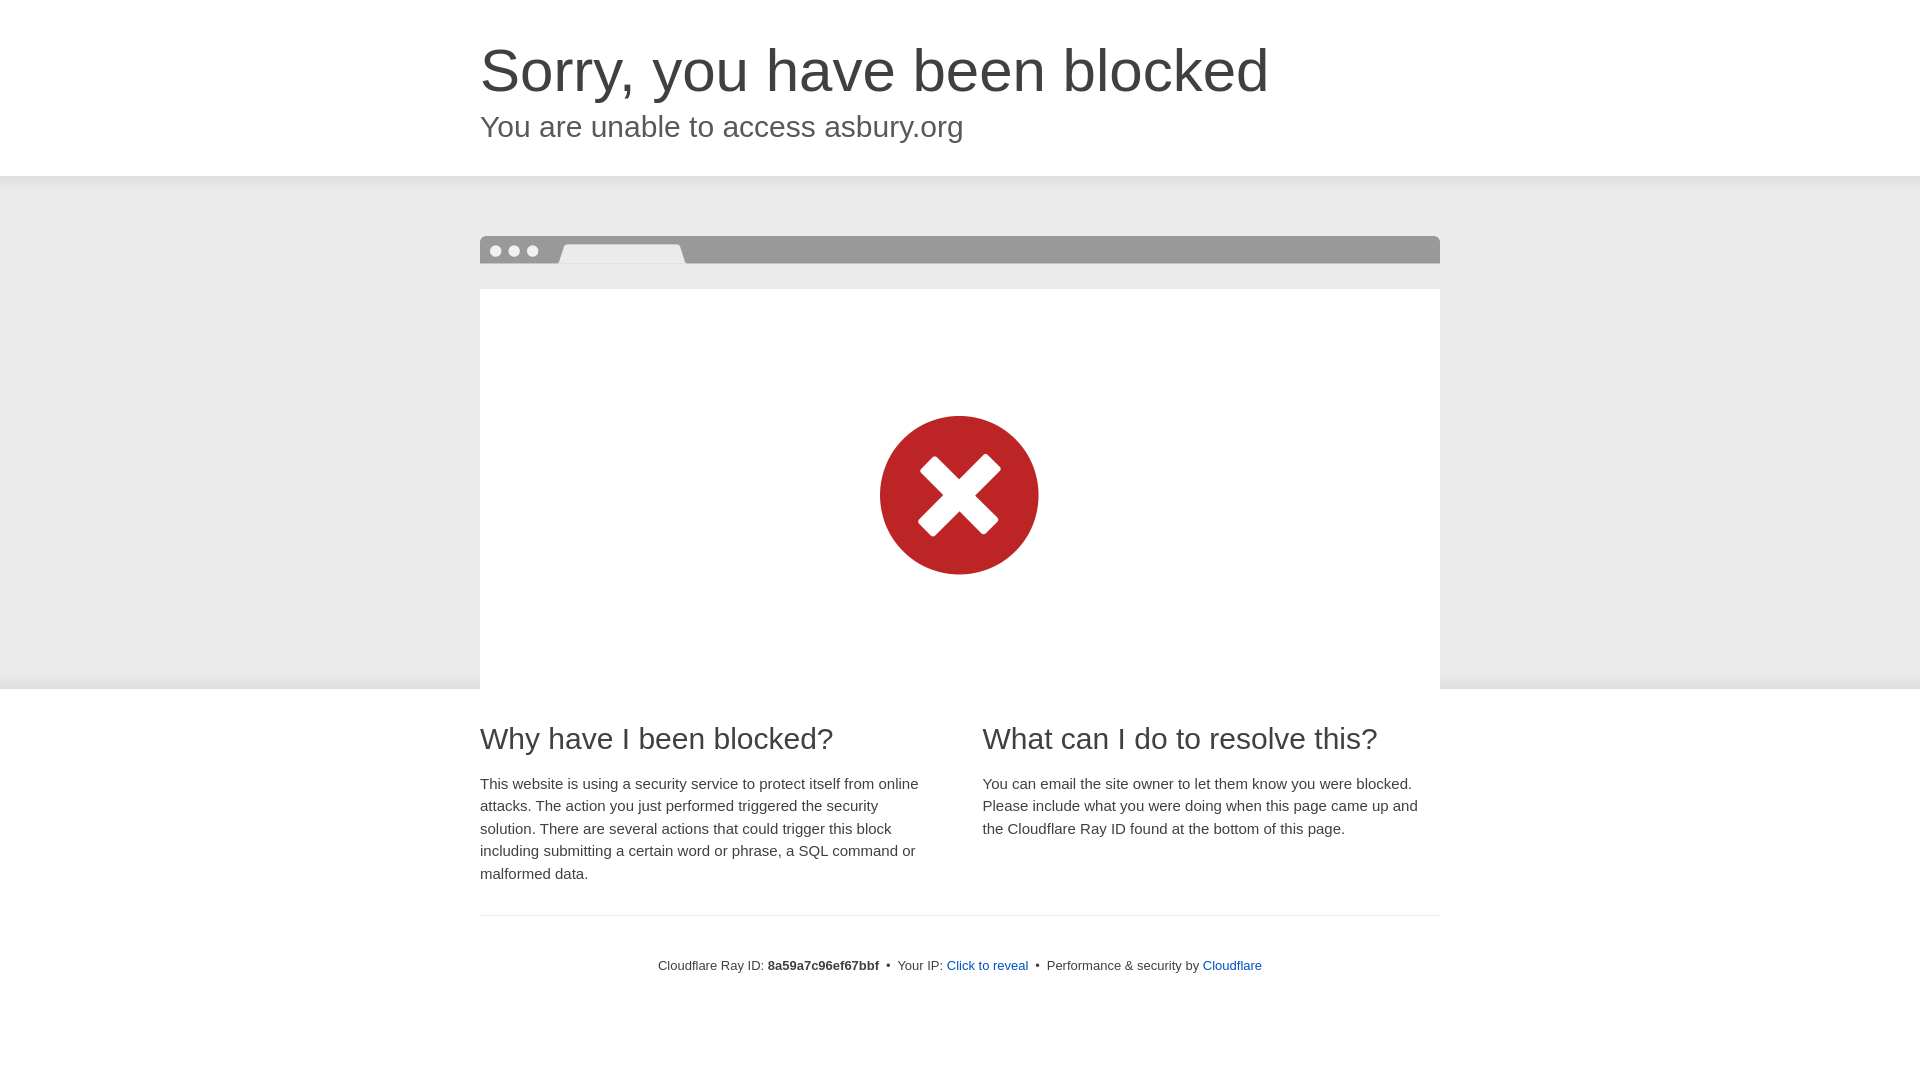 This screenshot has width=1920, height=1080. Describe the element at coordinates (1232, 965) in the screenshot. I see `Cloudflare` at that location.